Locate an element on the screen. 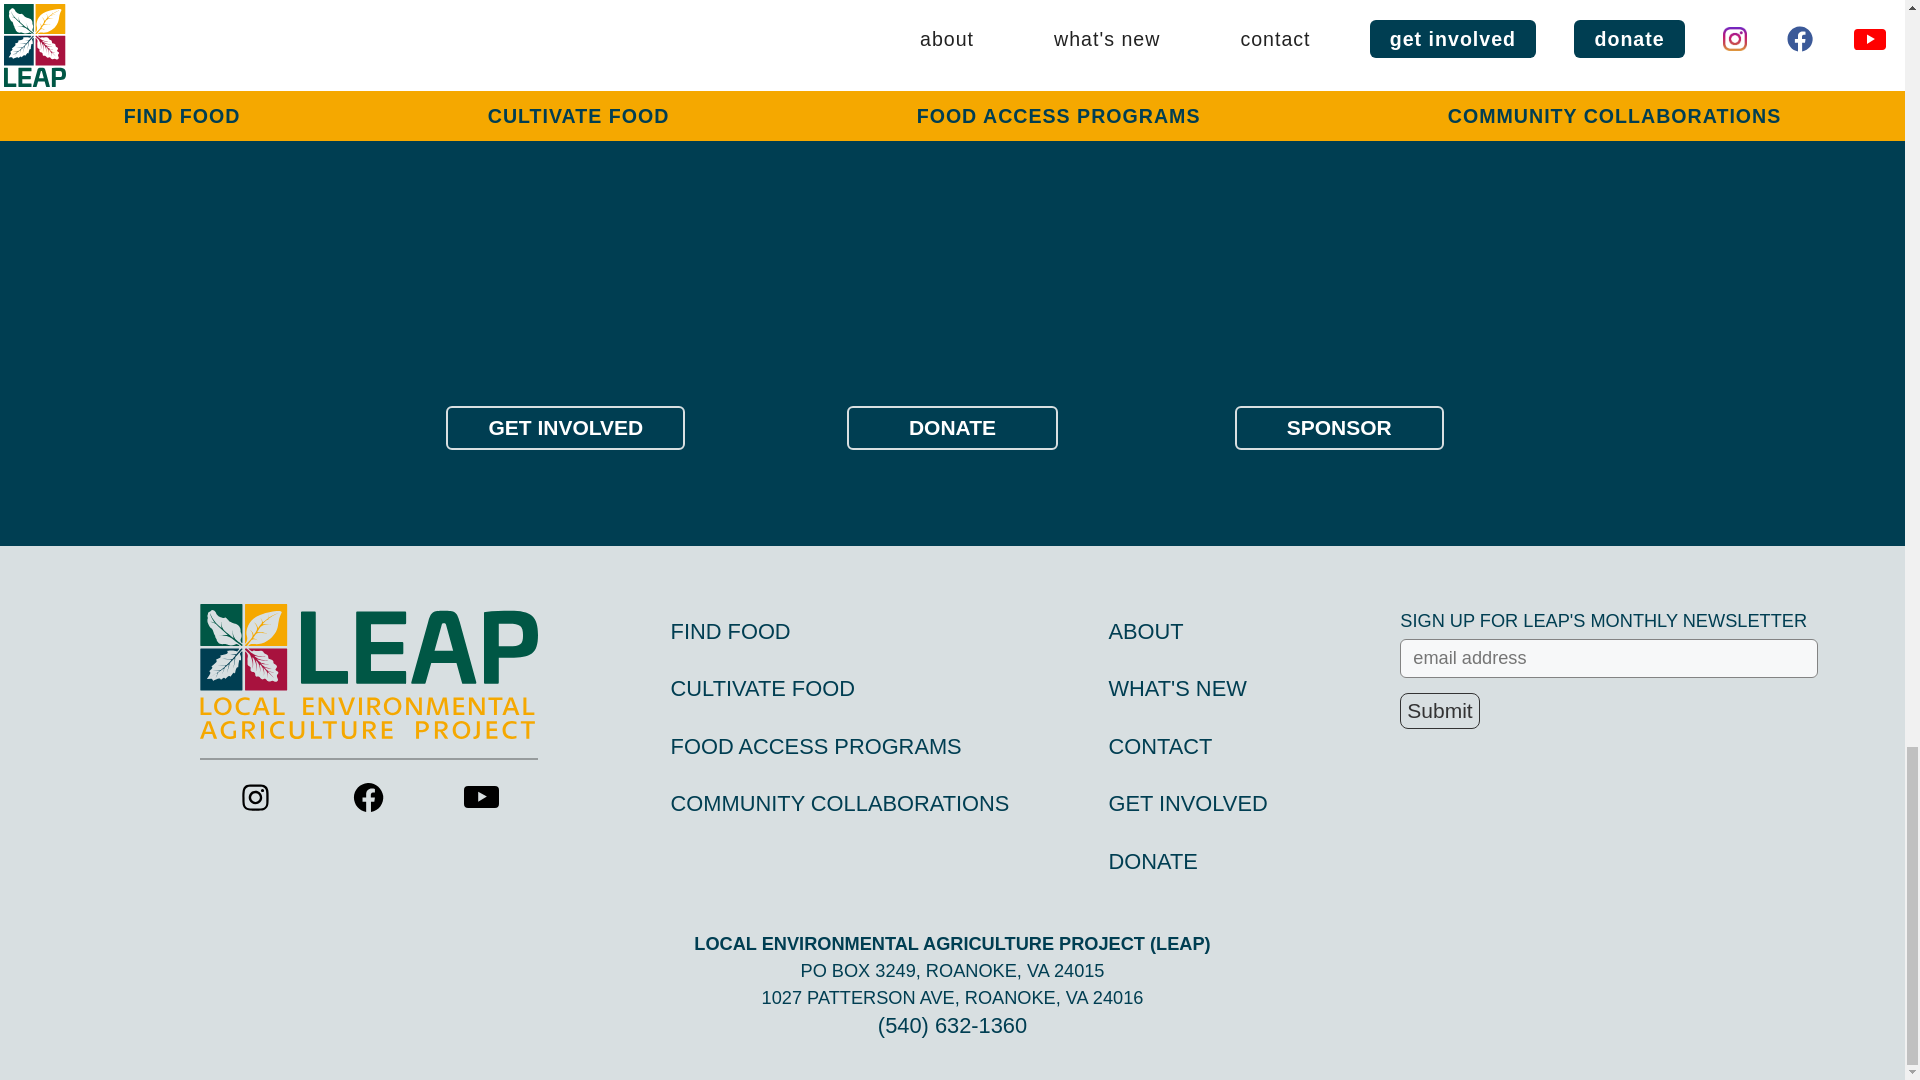 Image resolution: width=1920 pixels, height=1080 pixels. WHAT'S NEW is located at coordinates (1176, 688).